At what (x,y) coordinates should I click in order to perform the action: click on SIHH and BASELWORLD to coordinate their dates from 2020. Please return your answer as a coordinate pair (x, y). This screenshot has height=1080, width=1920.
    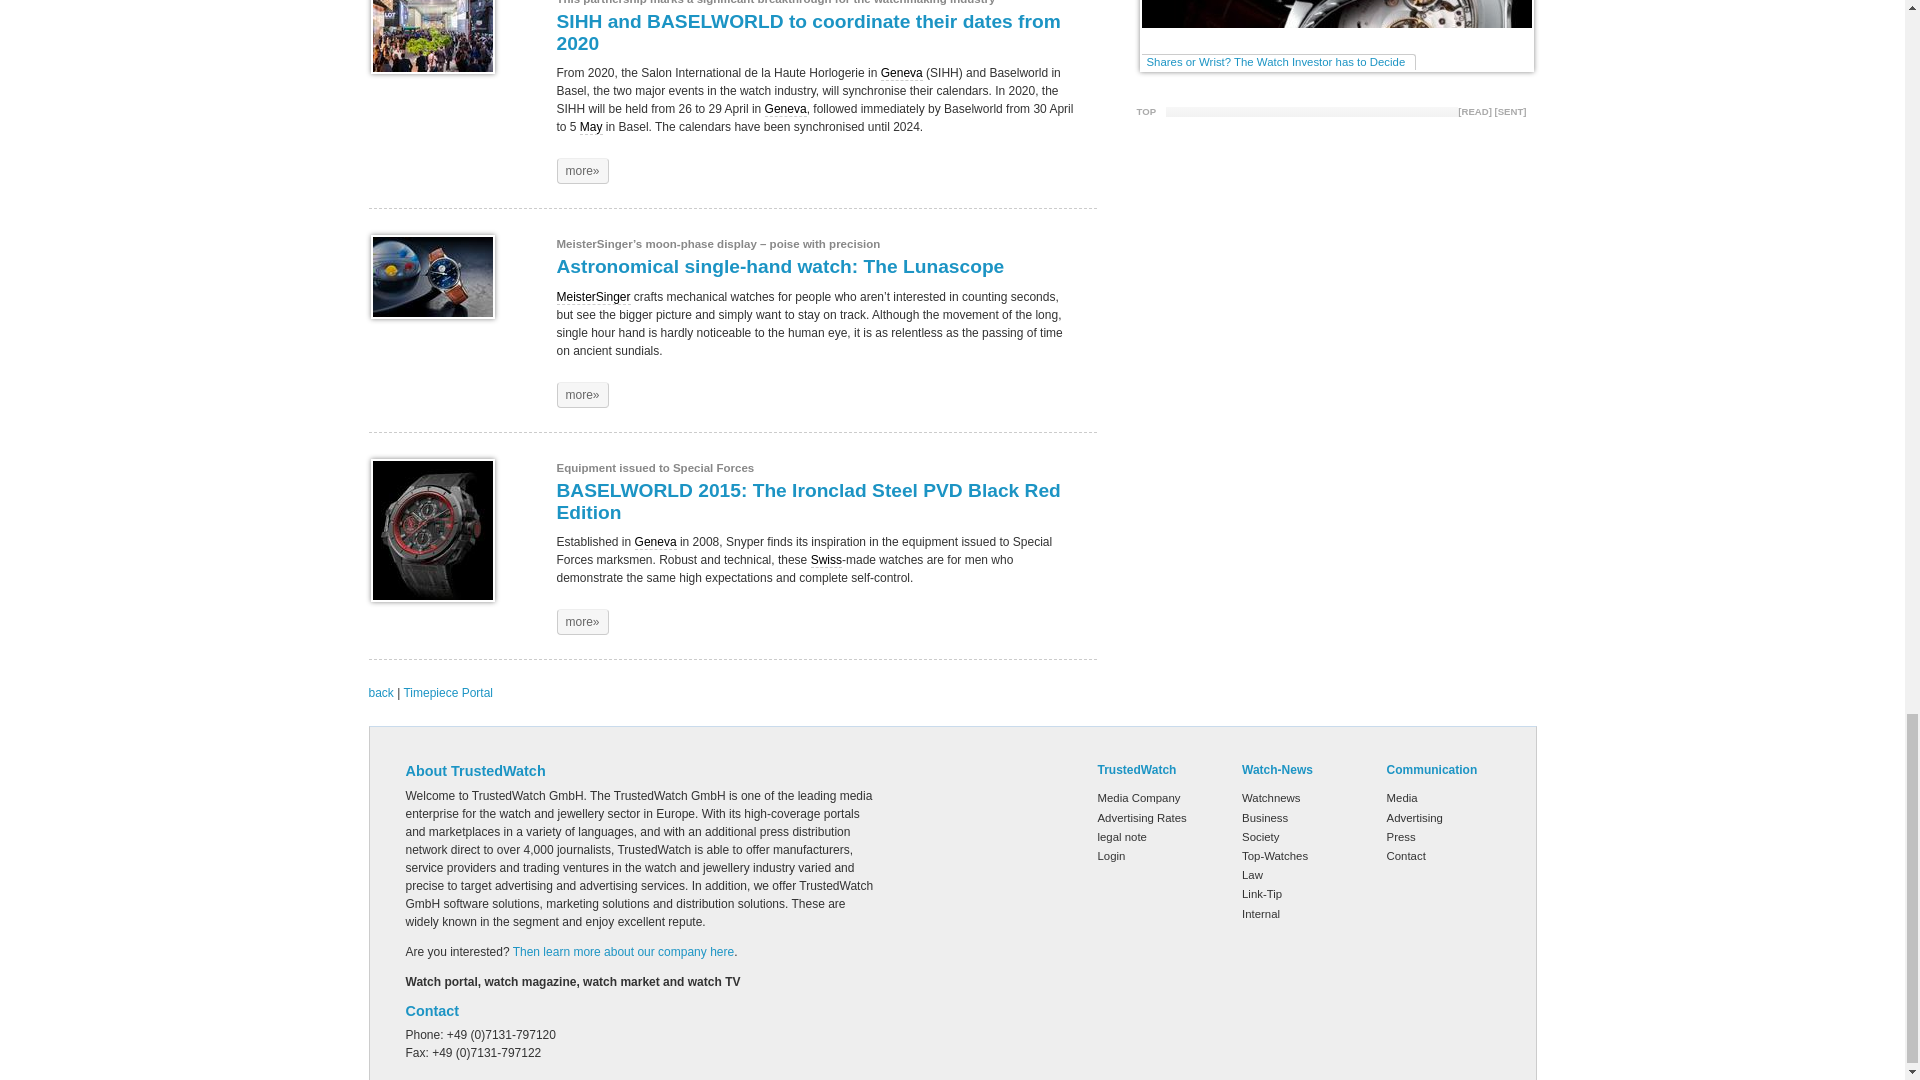
    Looking at the image, I should click on (582, 170).